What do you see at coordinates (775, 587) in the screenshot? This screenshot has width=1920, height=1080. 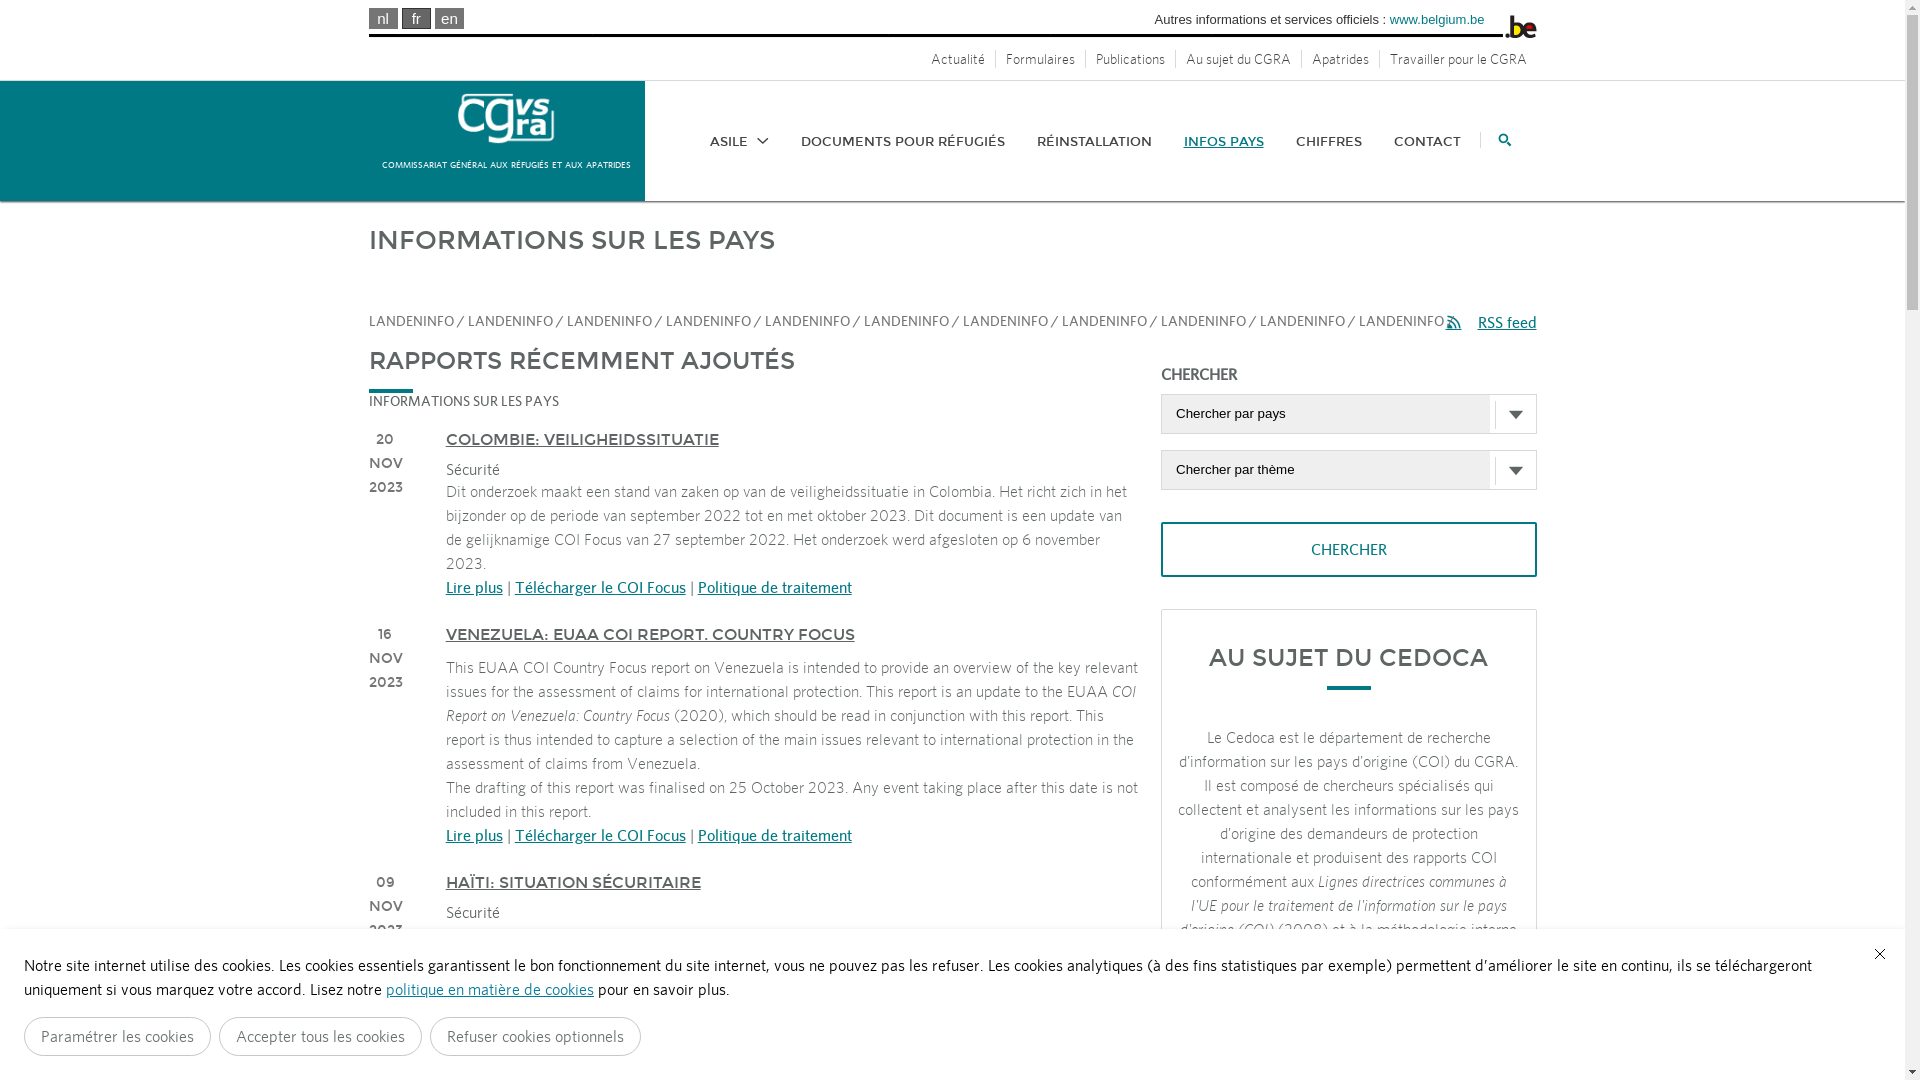 I see `Politique de traitement` at bounding box center [775, 587].